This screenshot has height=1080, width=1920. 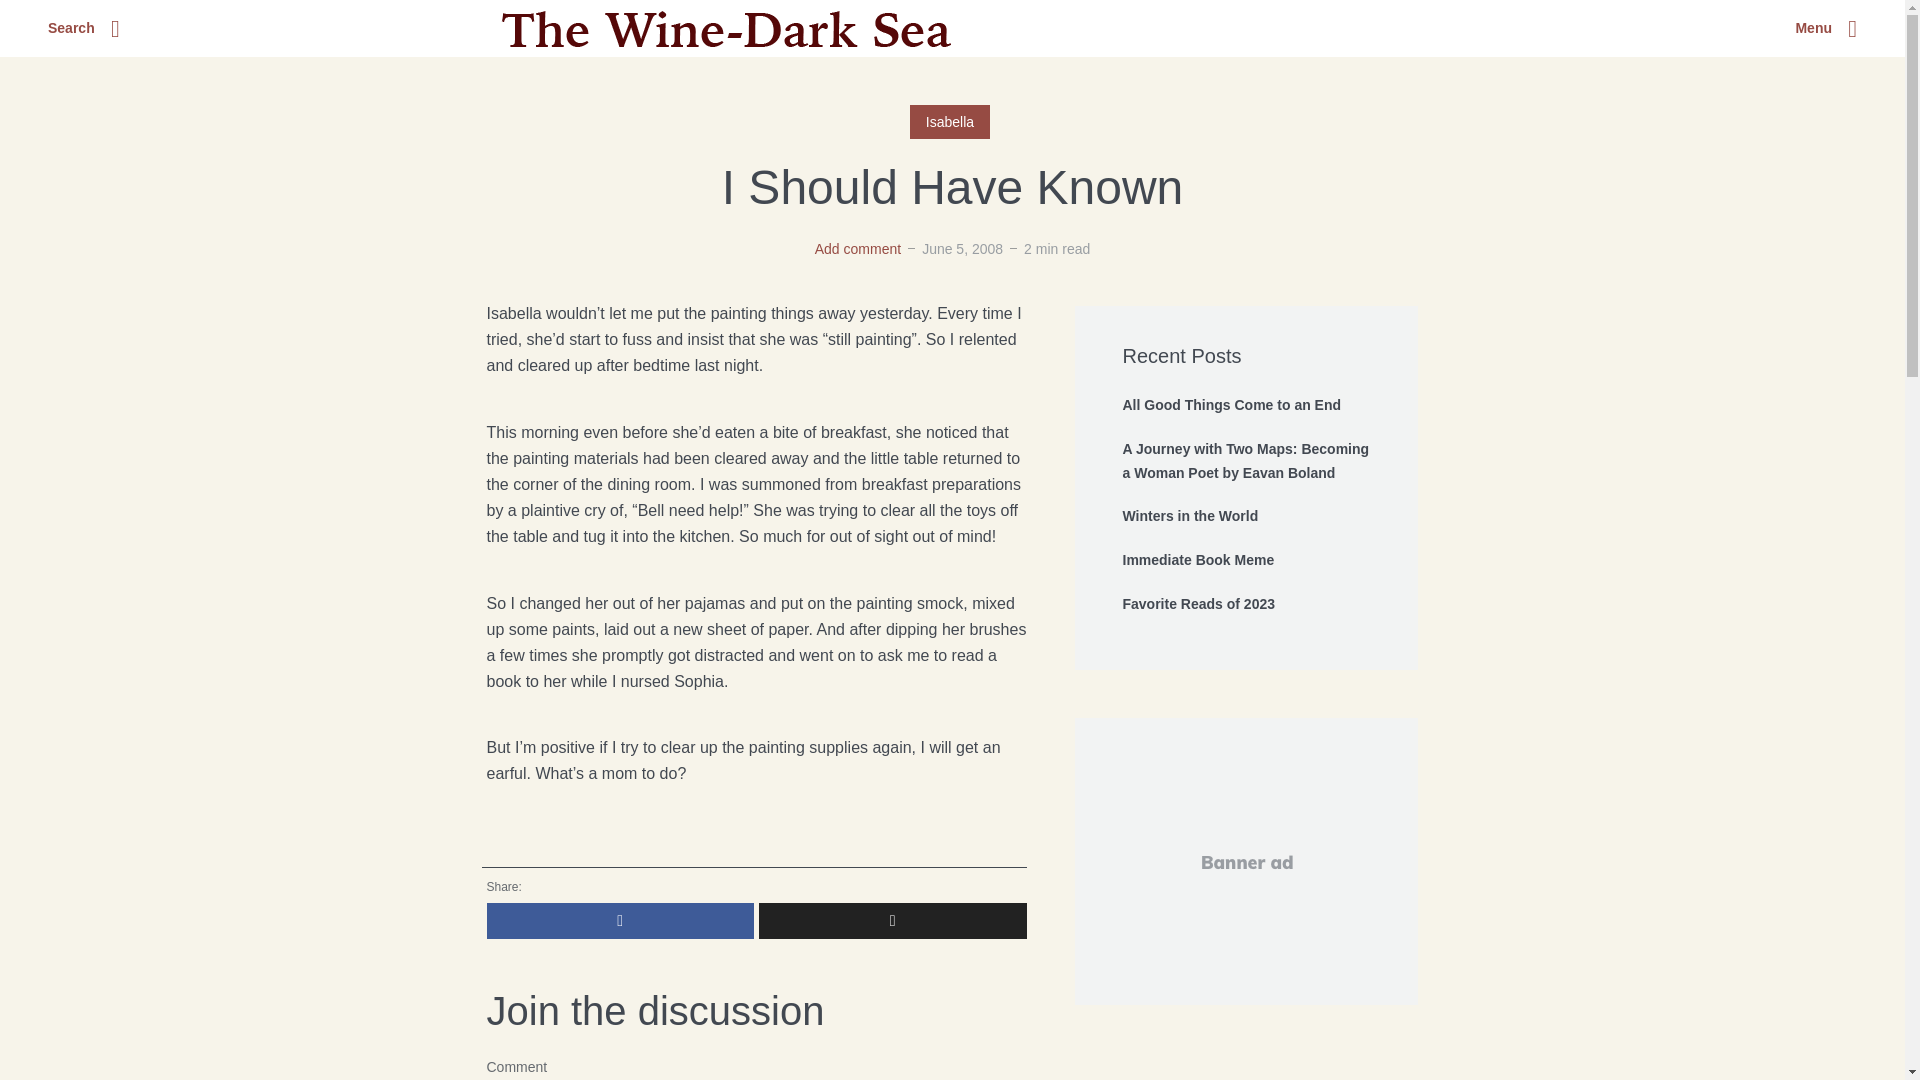 What do you see at coordinates (1826, 29) in the screenshot?
I see `Menu` at bounding box center [1826, 29].